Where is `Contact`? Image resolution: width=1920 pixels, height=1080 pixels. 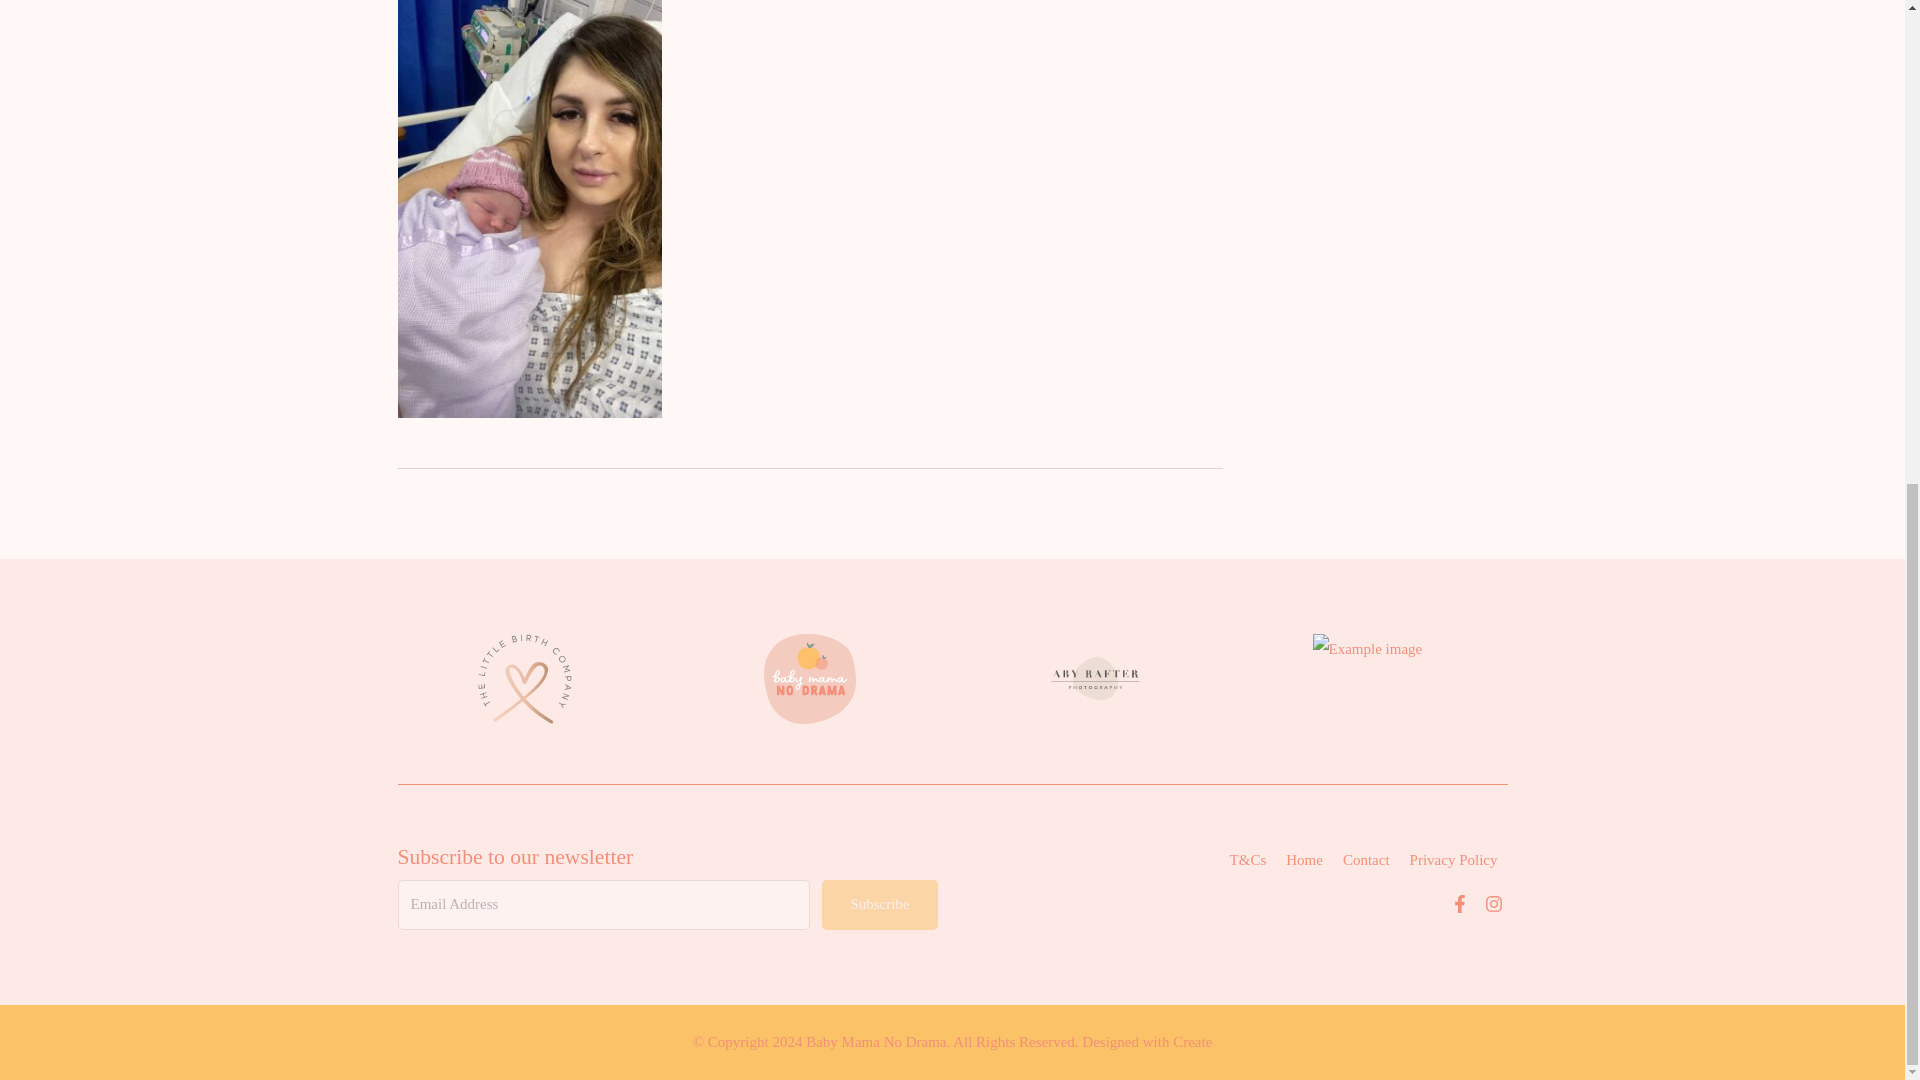 Contact is located at coordinates (1366, 860).